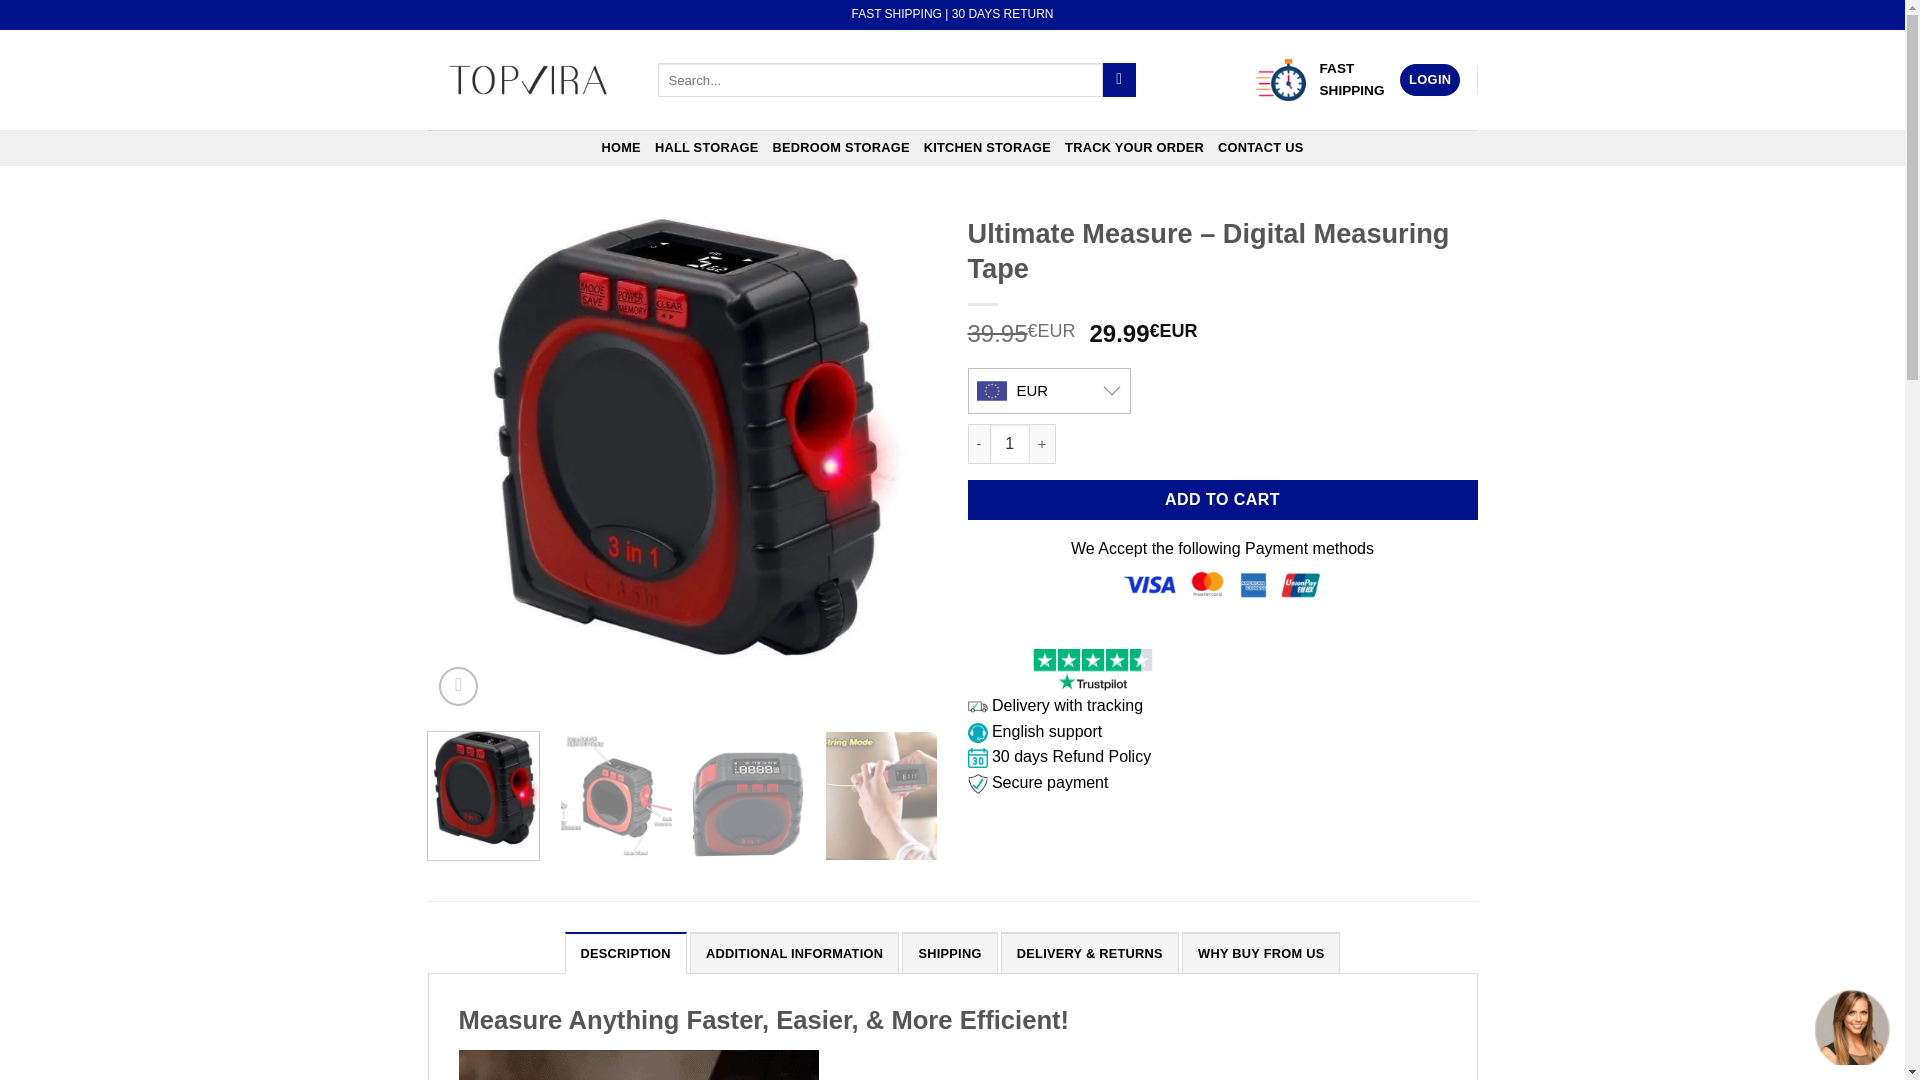 This screenshot has width=1920, height=1080. What do you see at coordinates (840, 148) in the screenshot?
I see `BEDROOM STORAGE` at bounding box center [840, 148].